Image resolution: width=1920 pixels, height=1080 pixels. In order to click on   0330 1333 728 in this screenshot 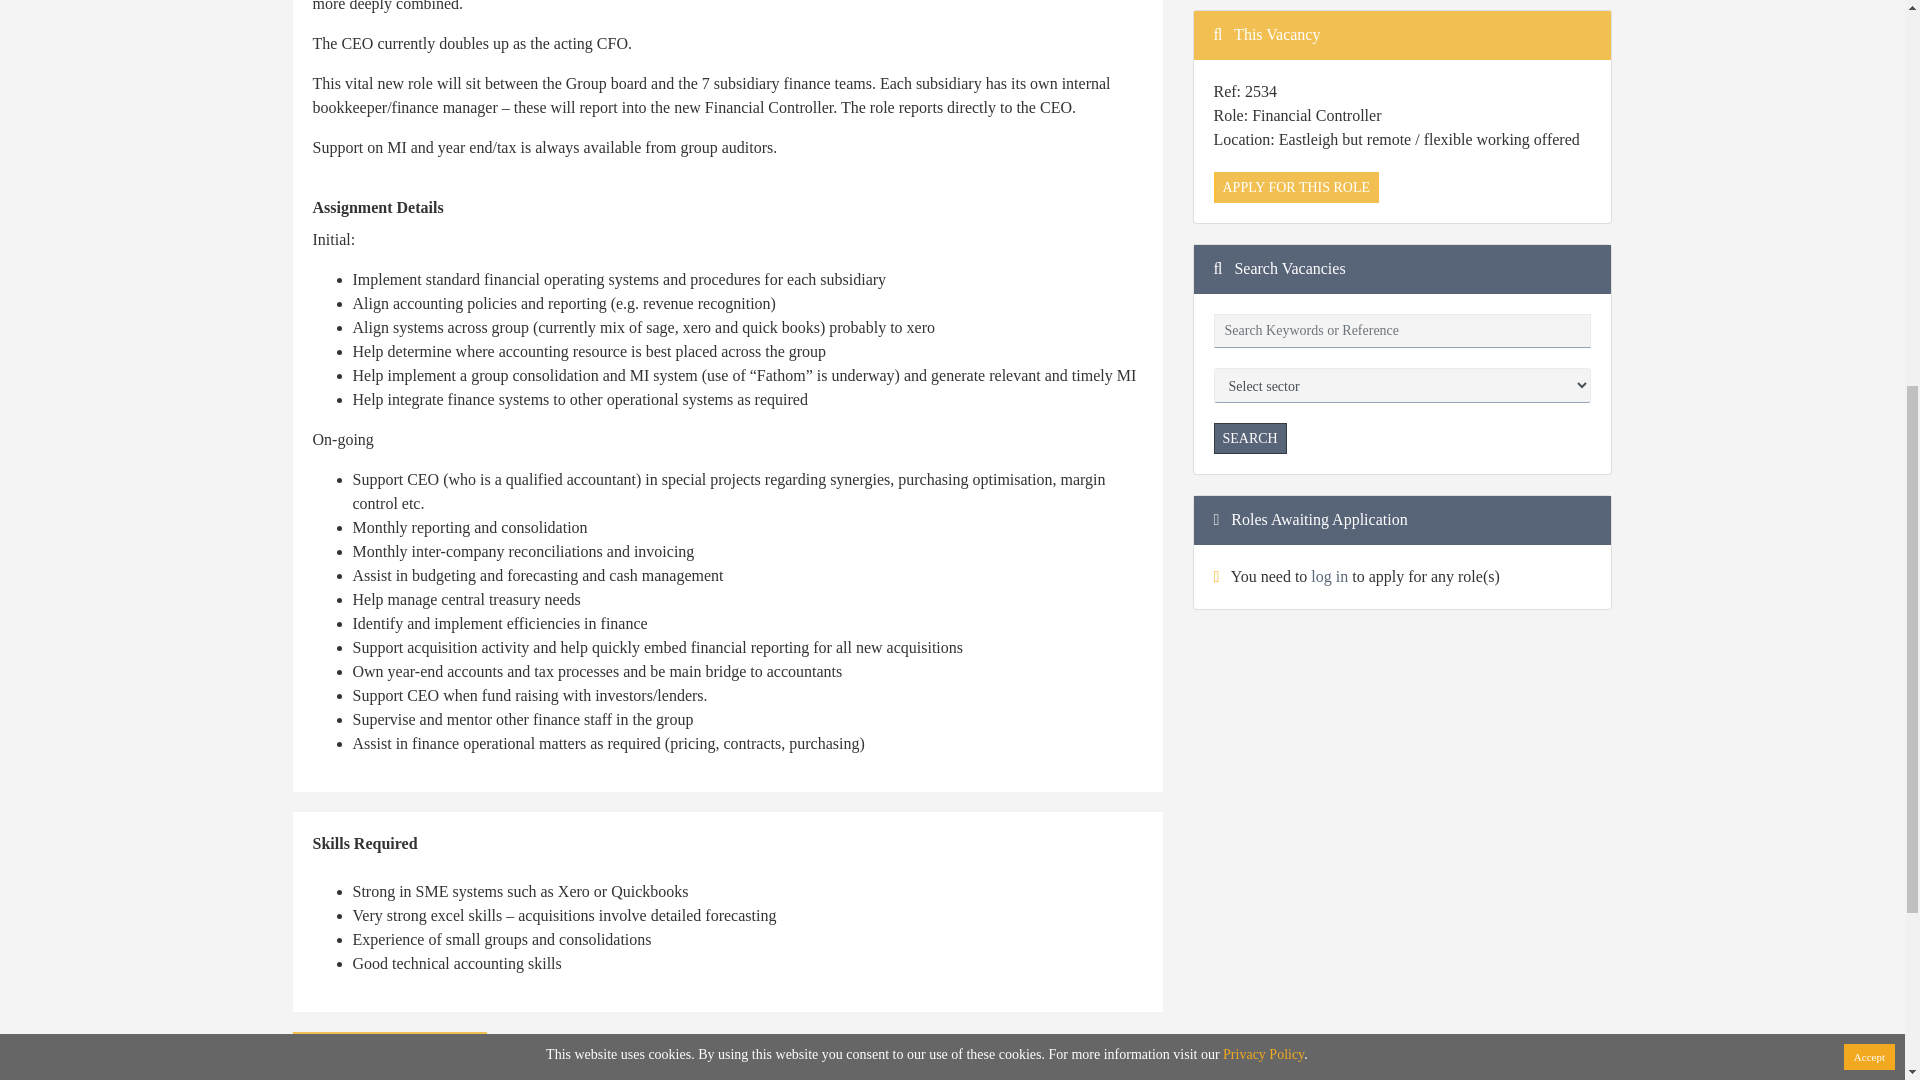, I will do `click(1022, 121)`.